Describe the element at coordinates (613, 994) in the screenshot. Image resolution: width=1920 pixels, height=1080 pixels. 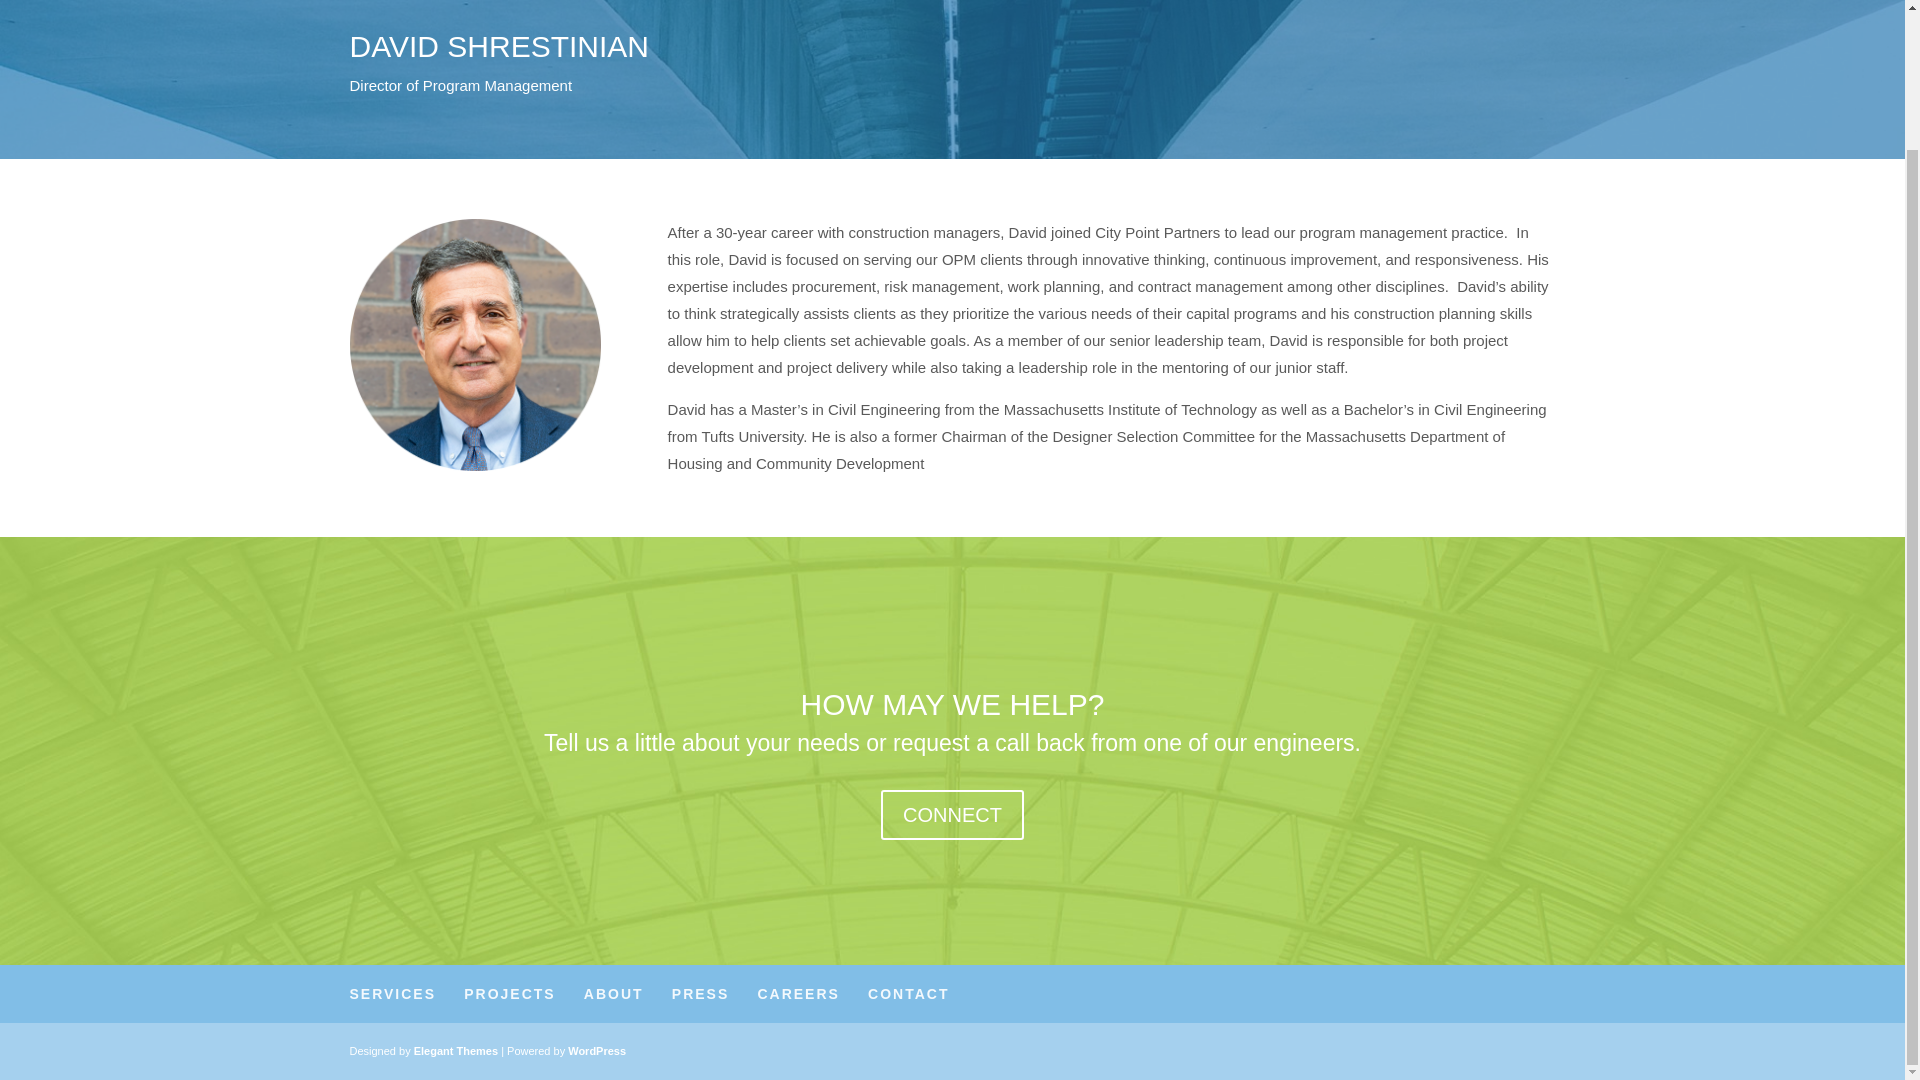
I see `ABOUT` at that location.